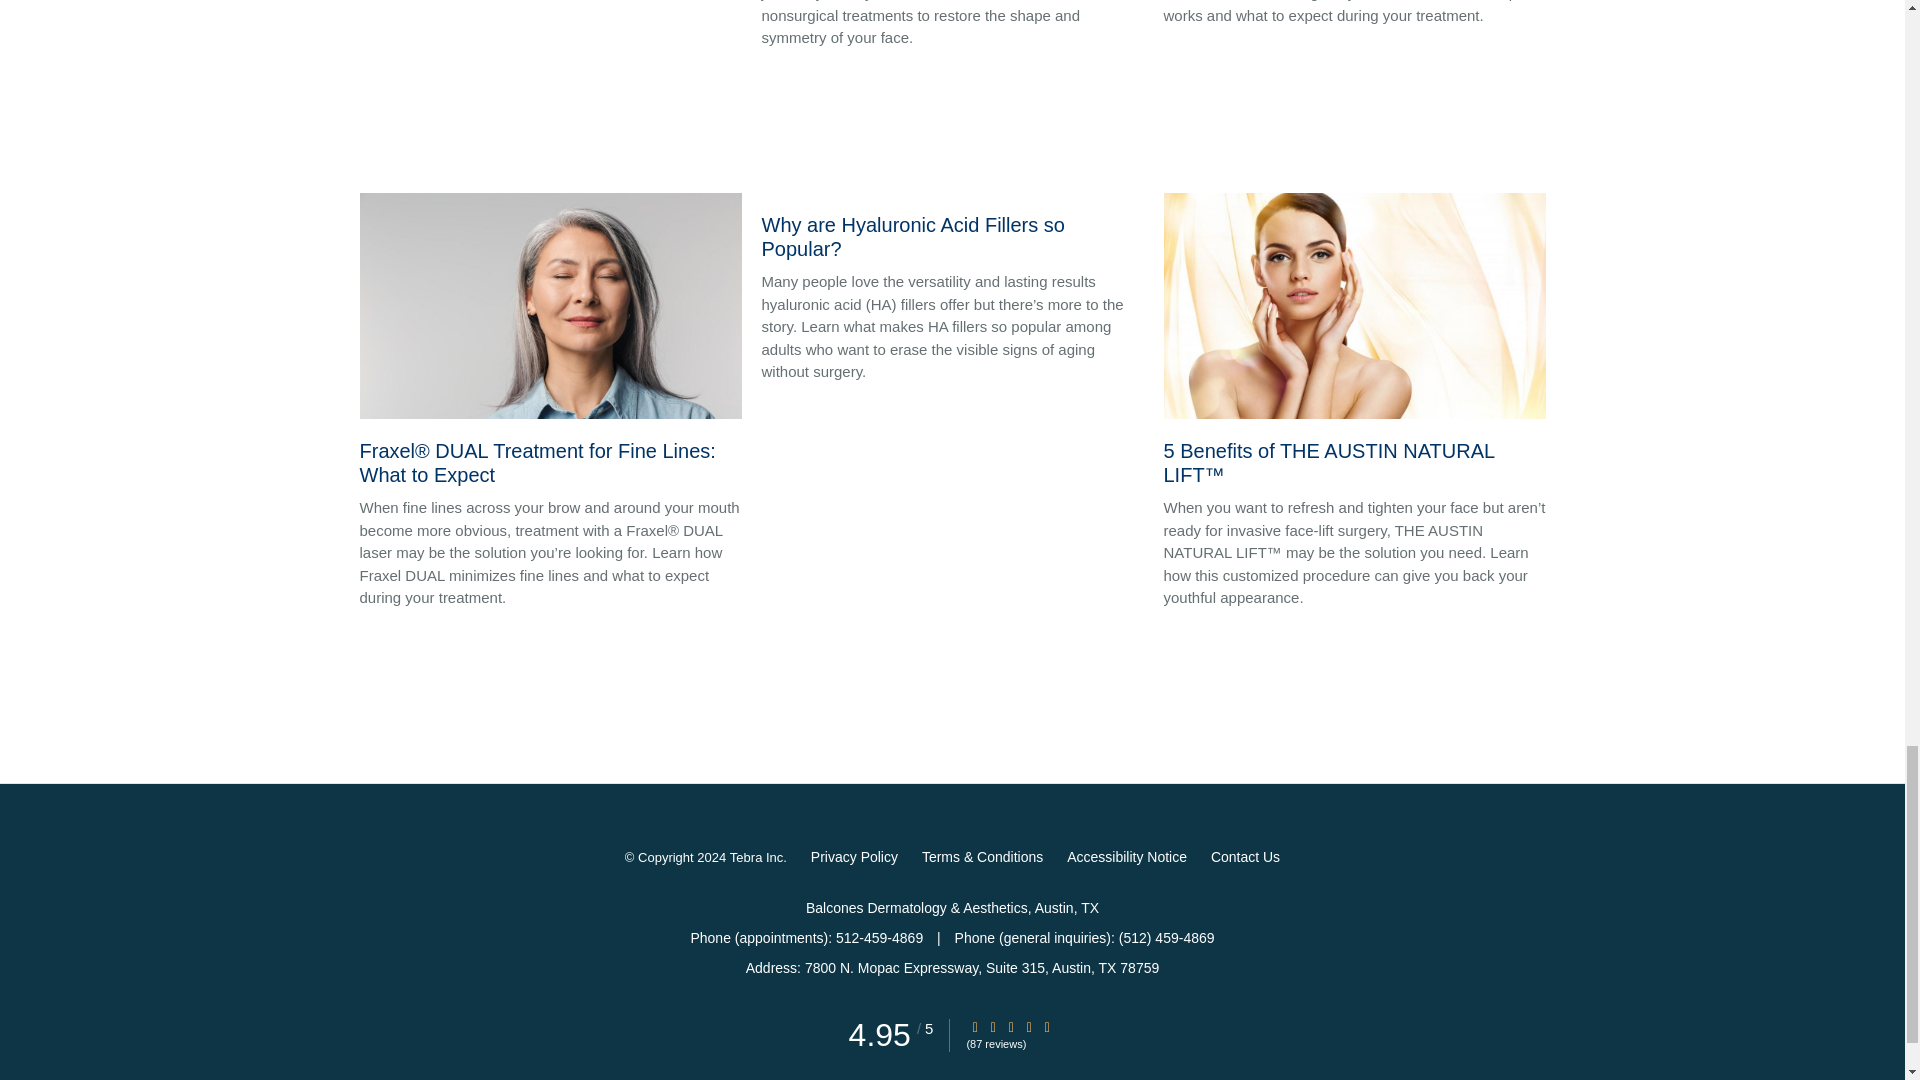 The height and width of the screenshot is (1080, 1920). What do you see at coordinates (974, 1026) in the screenshot?
I see `Star Rating` at bounding box center [974, 1026].